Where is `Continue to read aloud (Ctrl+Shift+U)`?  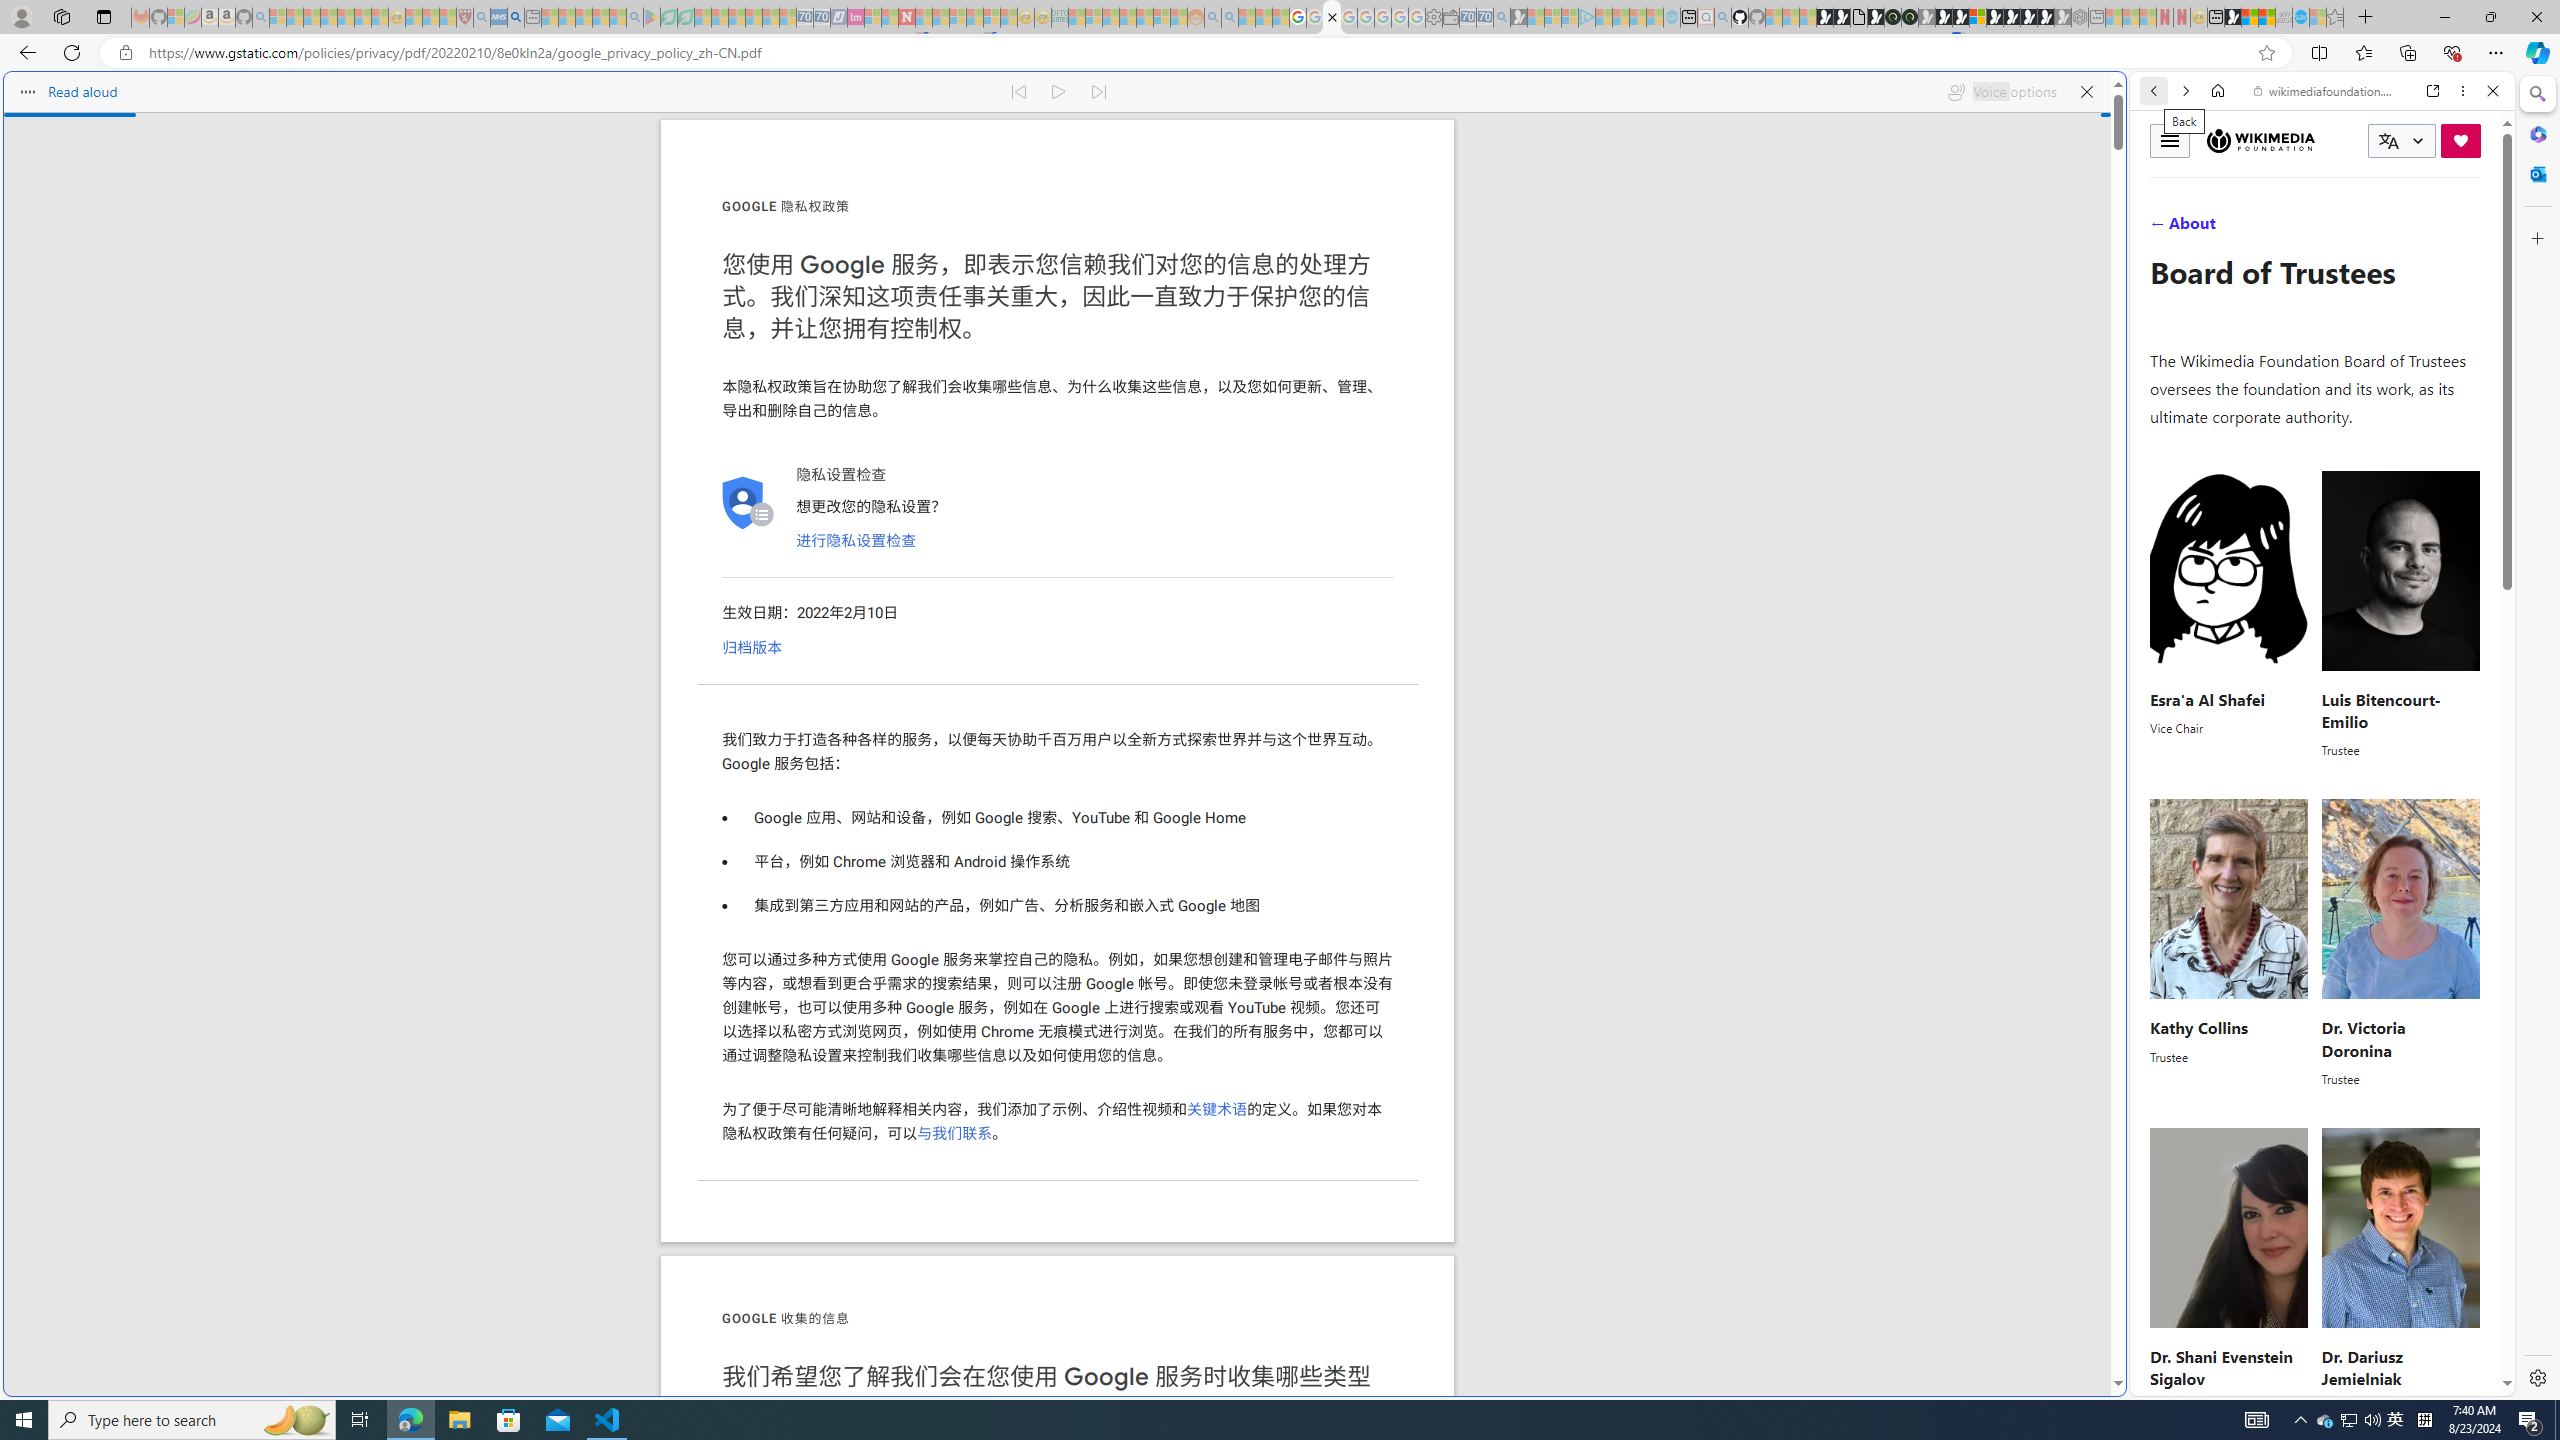
Continue to read aloud (Ctrl+Shift+U) is located at coordinates (1060, 92).